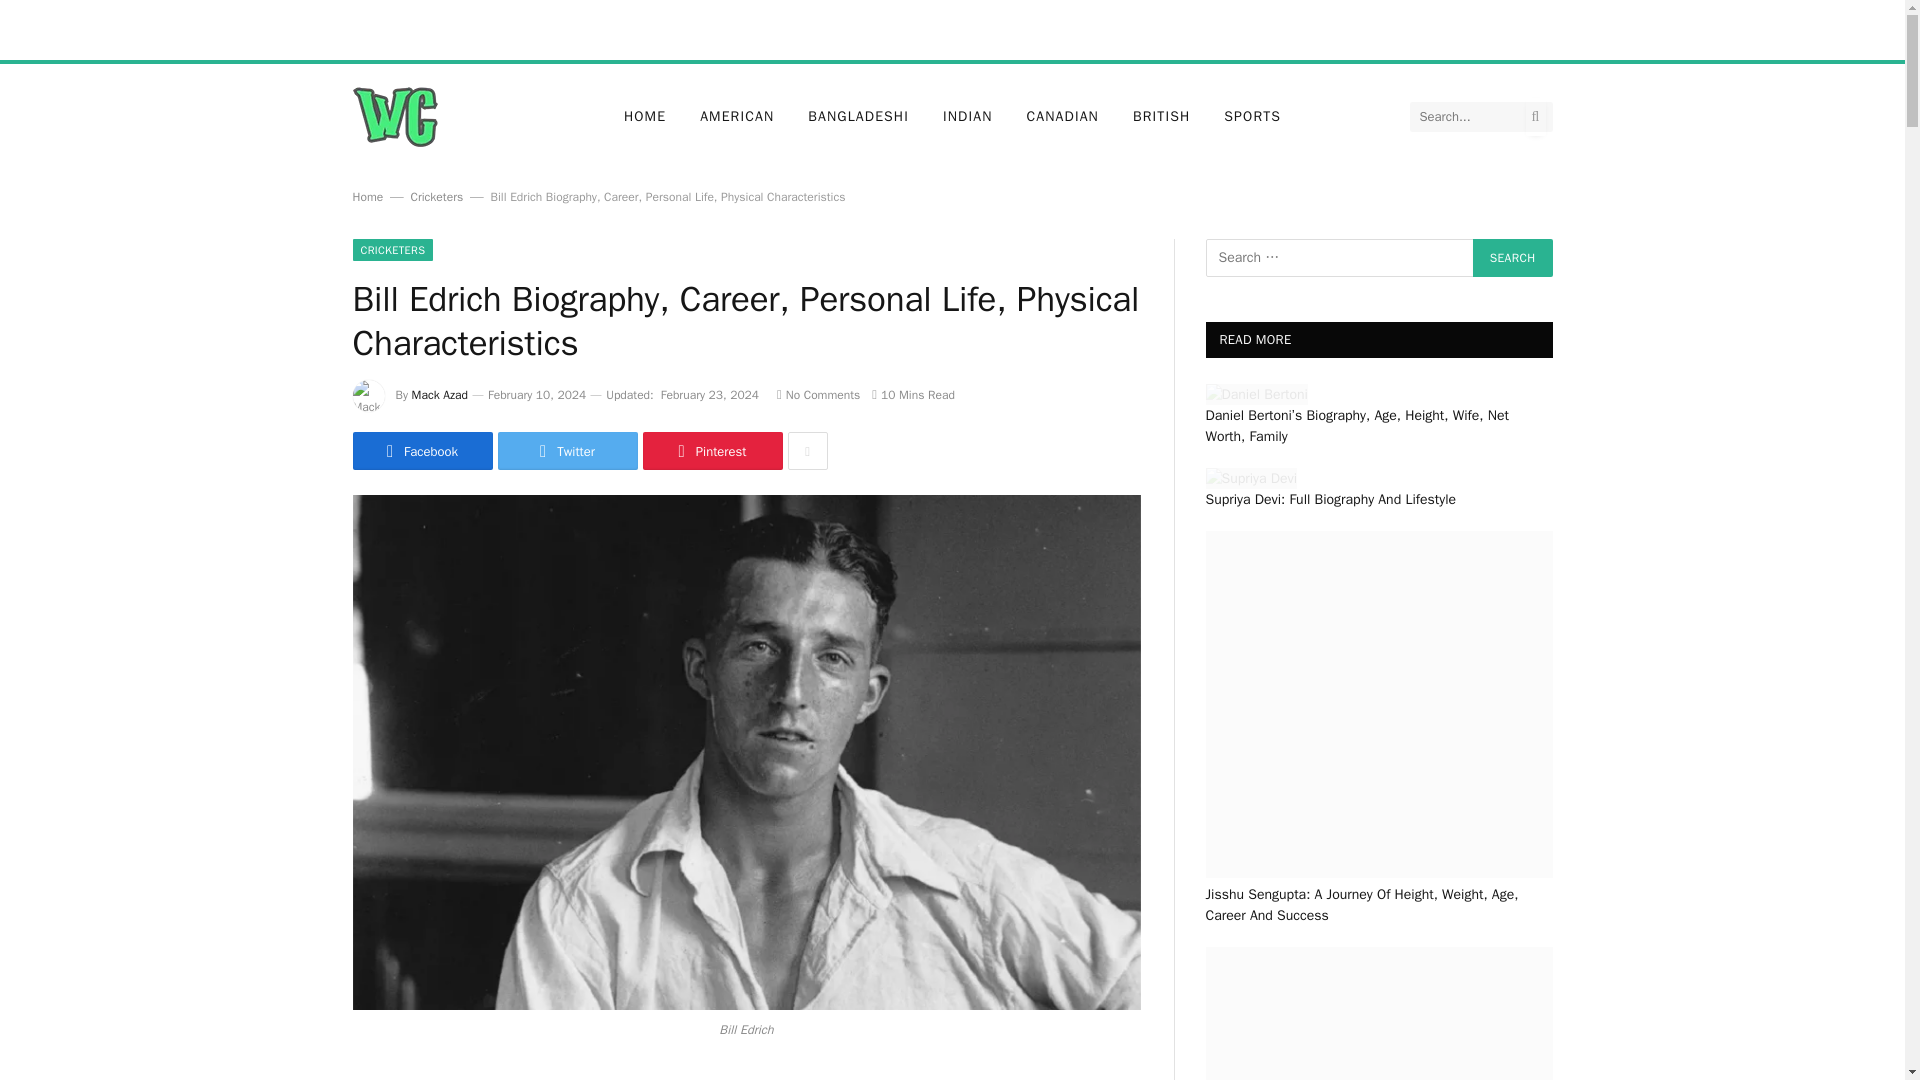  What do you see at coordinates (421, 450) in the screenshot?
I see `Share on Facebook` at bounding box center [421, 450].